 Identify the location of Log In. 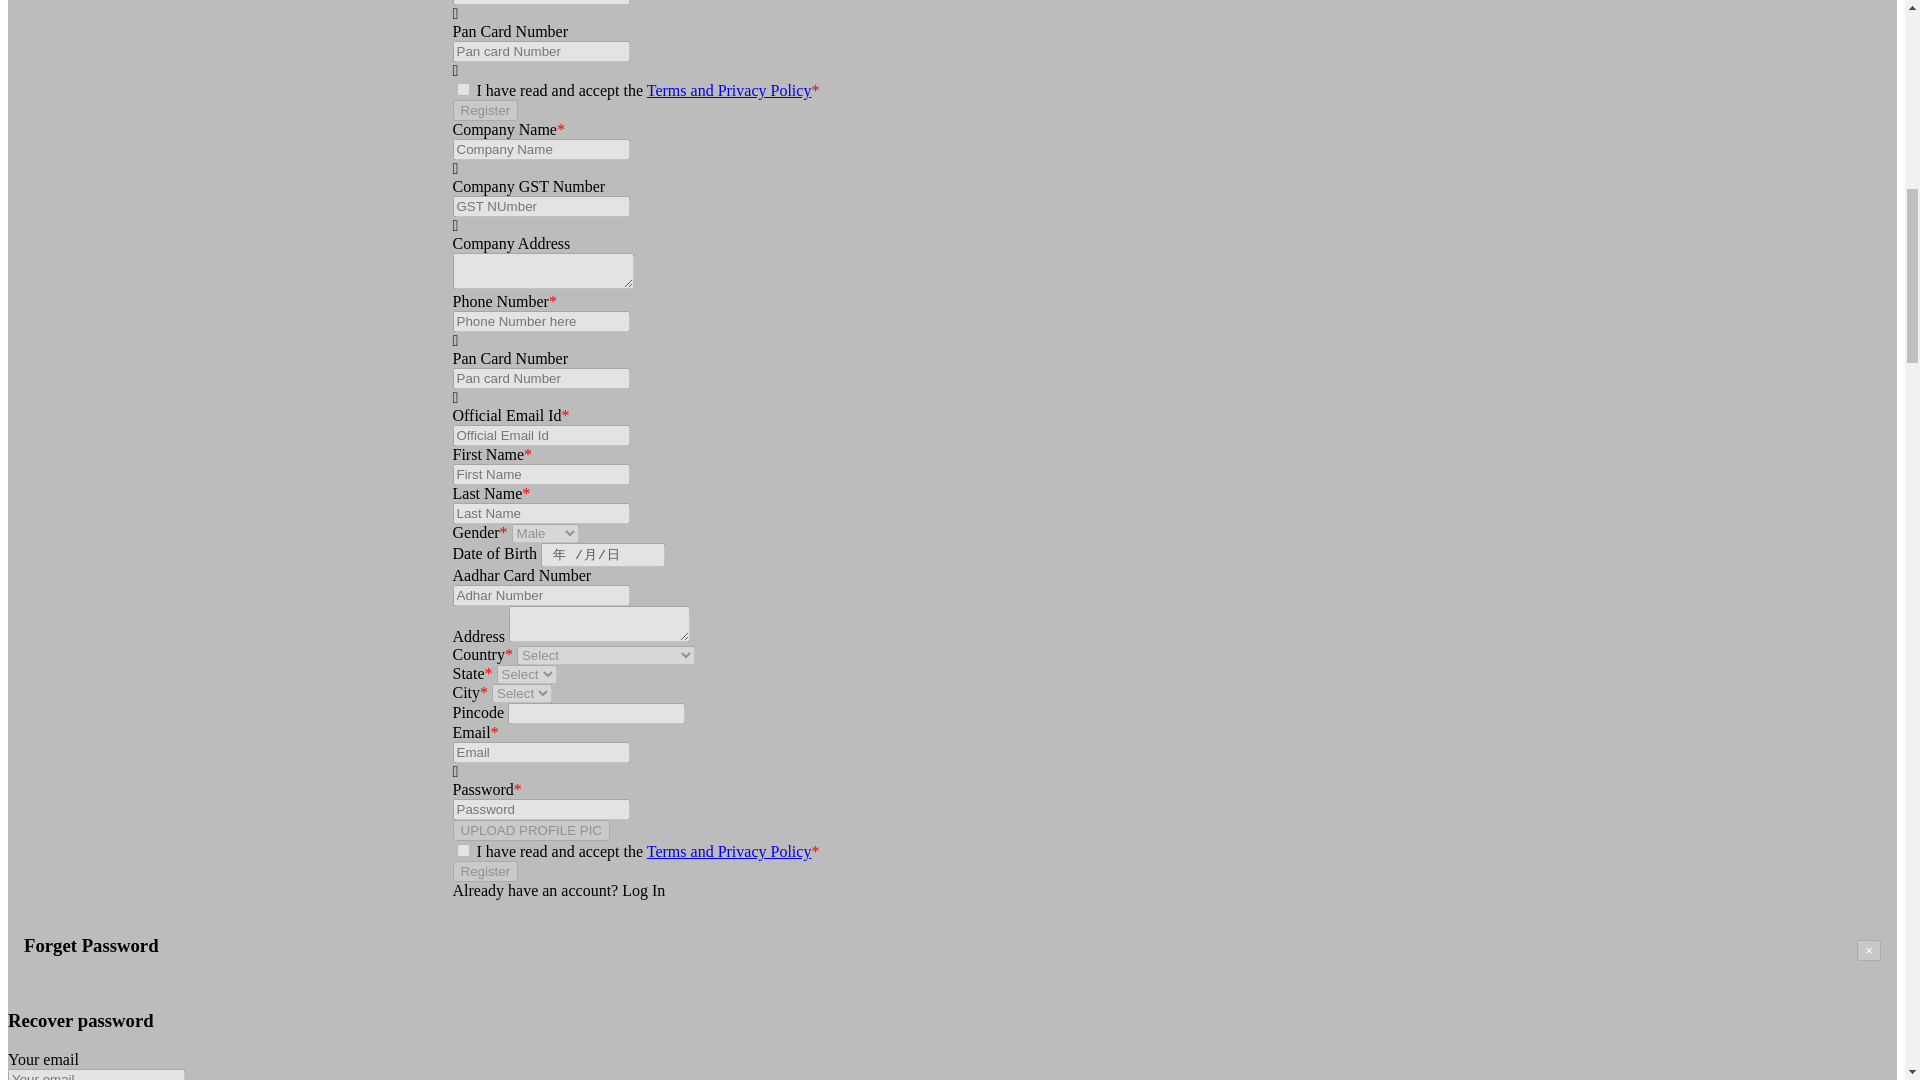
(643, 890).